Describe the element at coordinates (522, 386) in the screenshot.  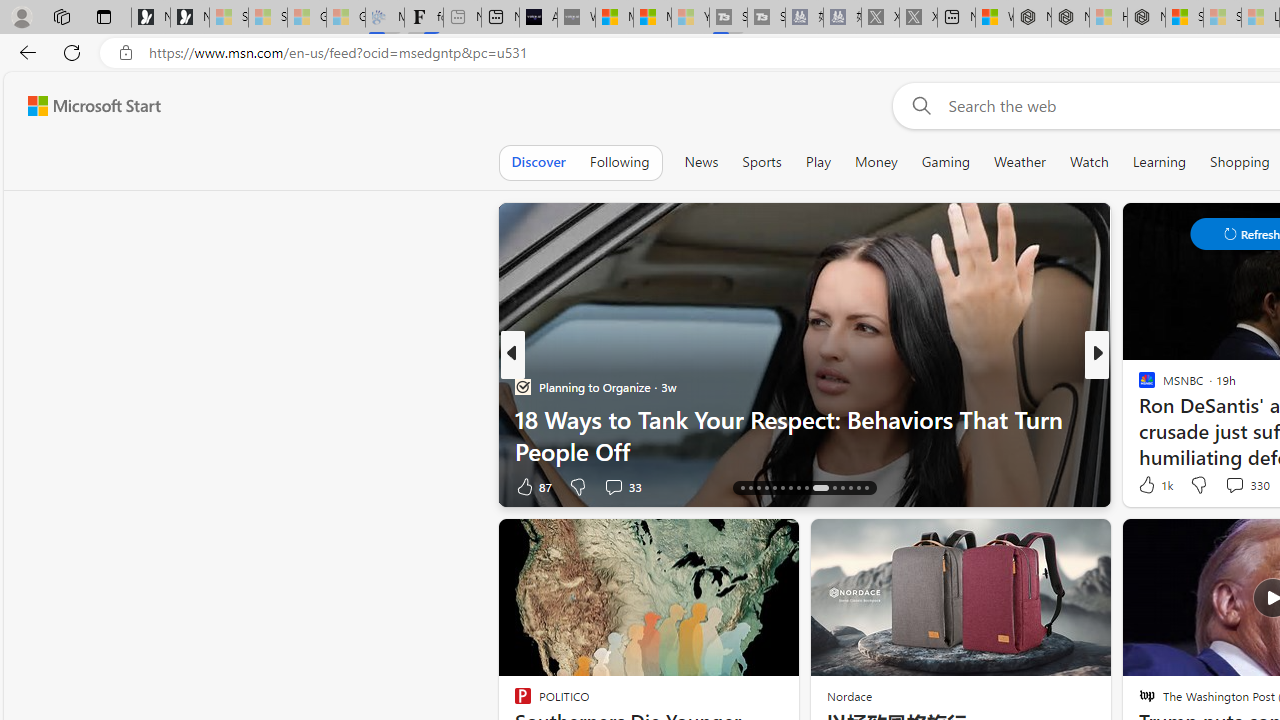
I see `Planning to Organize` at that location.